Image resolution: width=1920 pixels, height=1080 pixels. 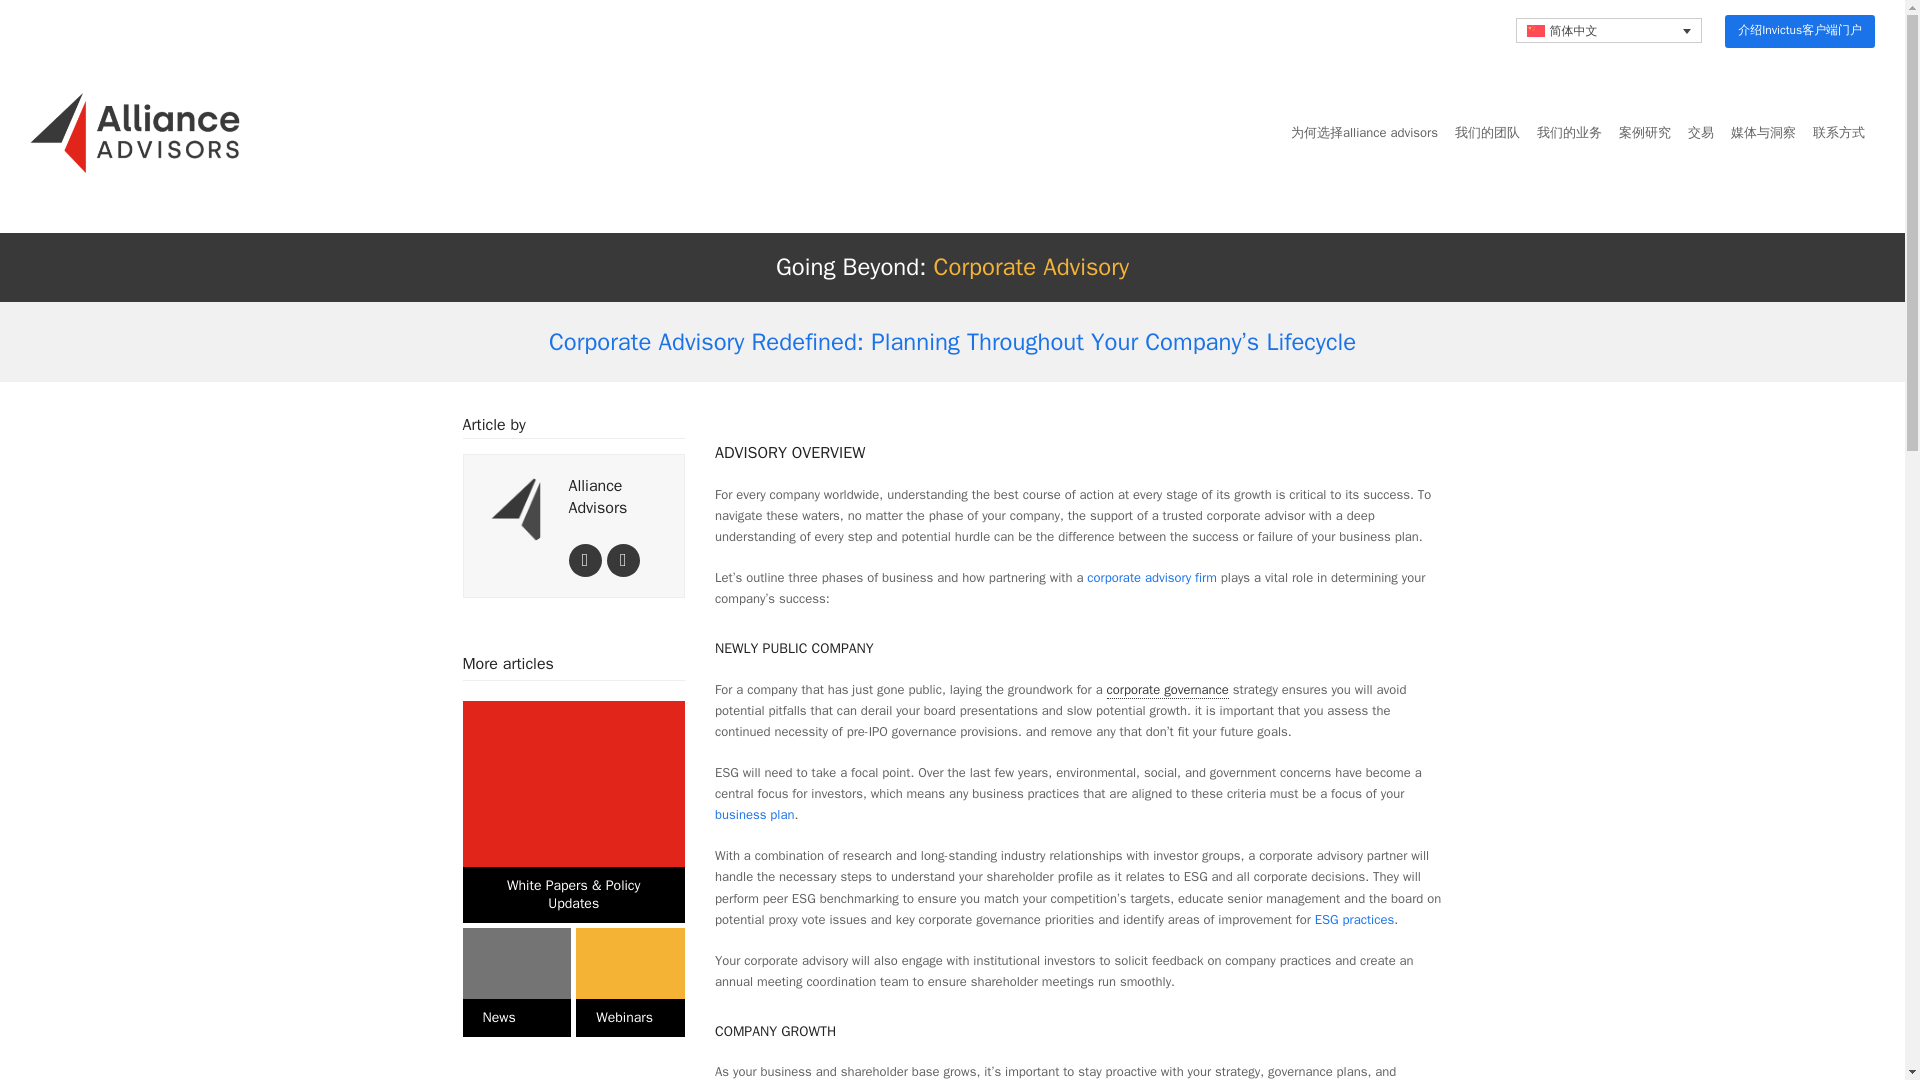 I want to click on corporate governance, so click(x=1168, y=690).